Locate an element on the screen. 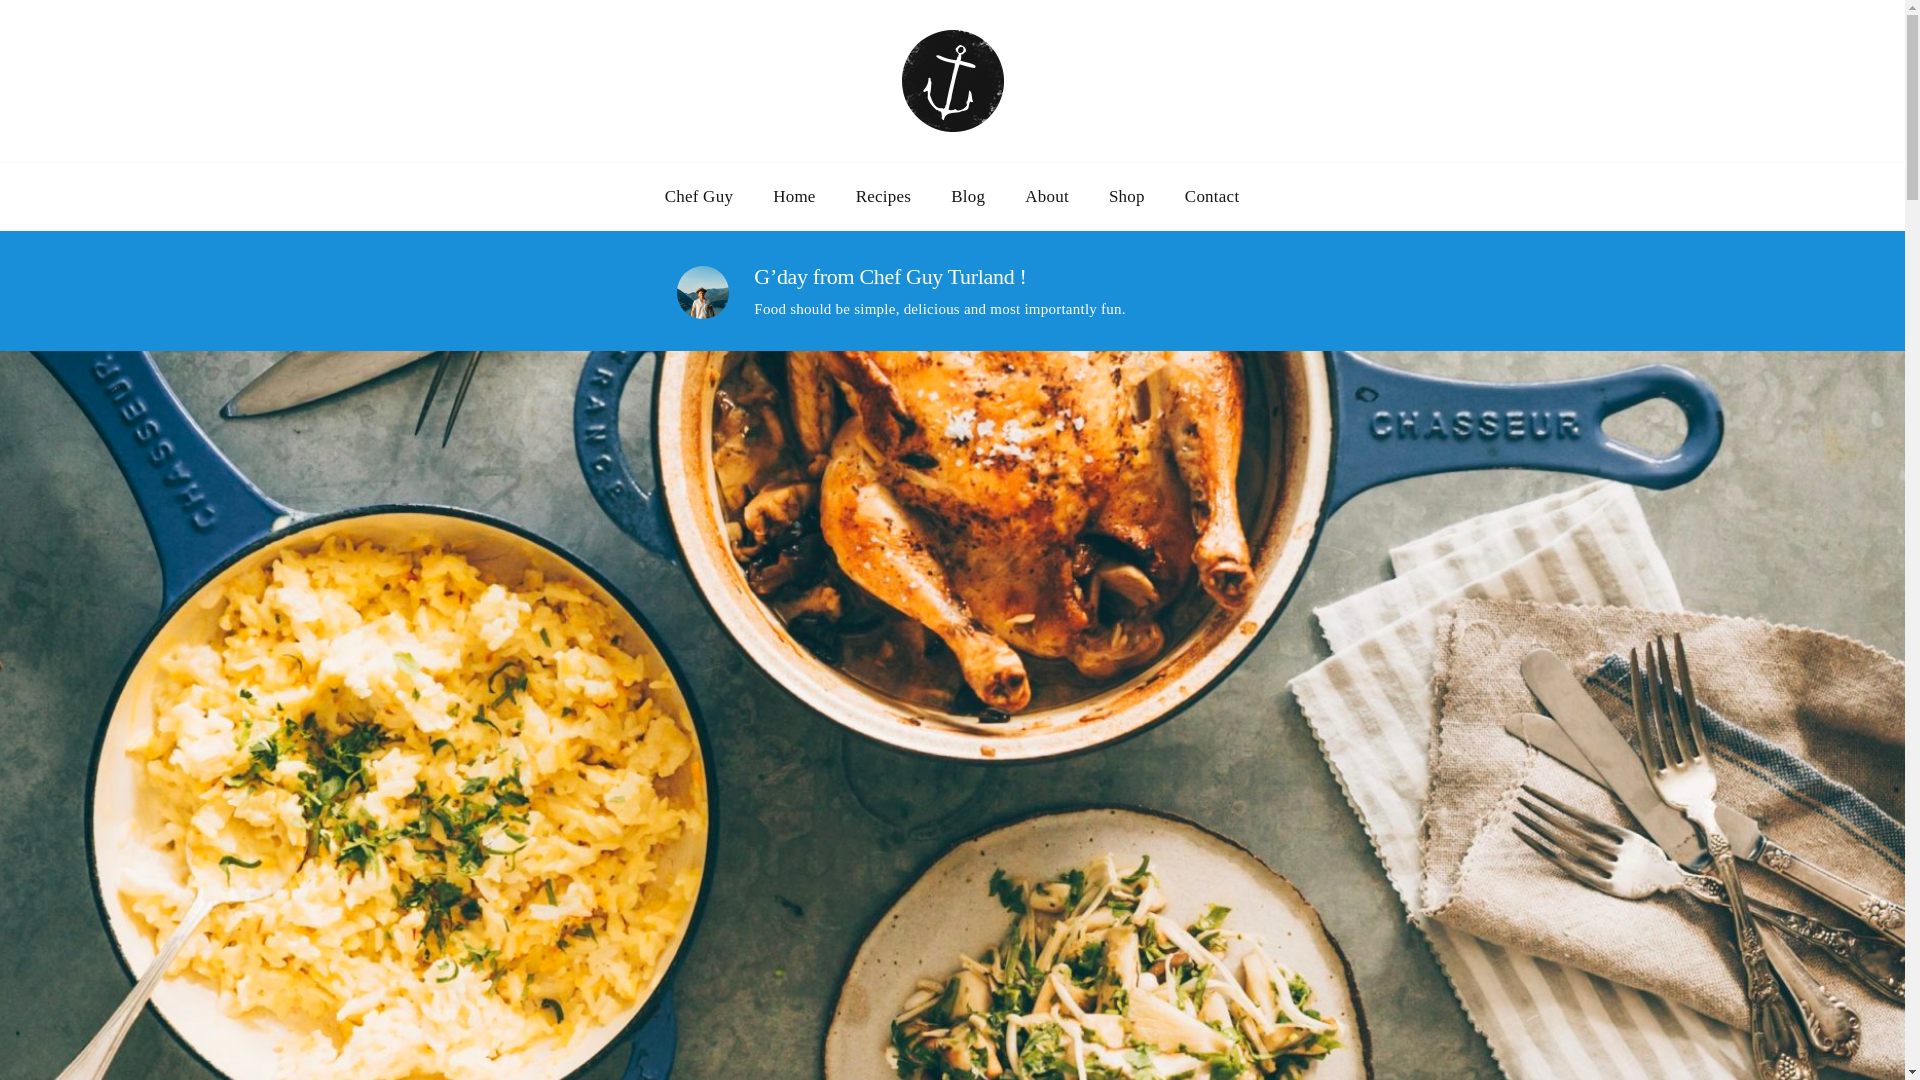 The width and height of the screenshot is (1920, 1080). About is located at coordinates (1046, 197).